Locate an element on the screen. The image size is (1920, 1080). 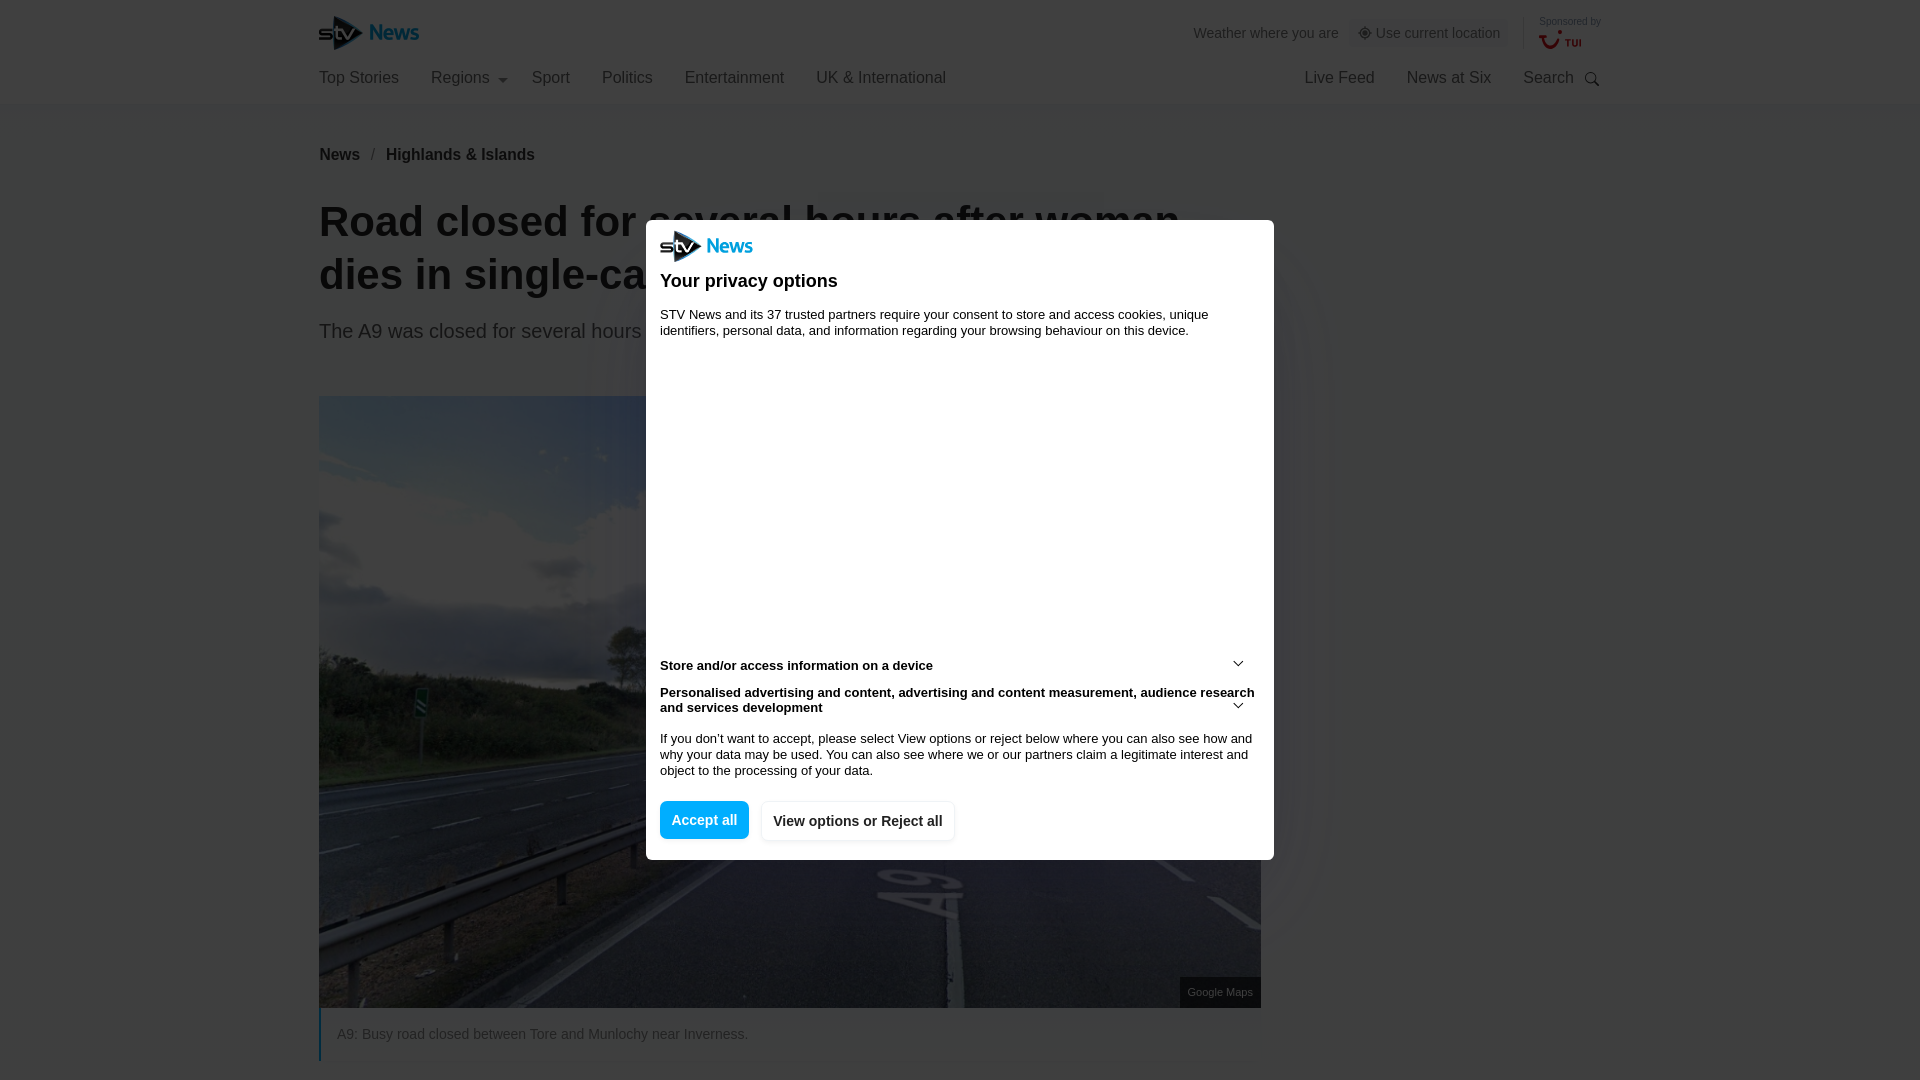
News is located at coordinates (339, 154).